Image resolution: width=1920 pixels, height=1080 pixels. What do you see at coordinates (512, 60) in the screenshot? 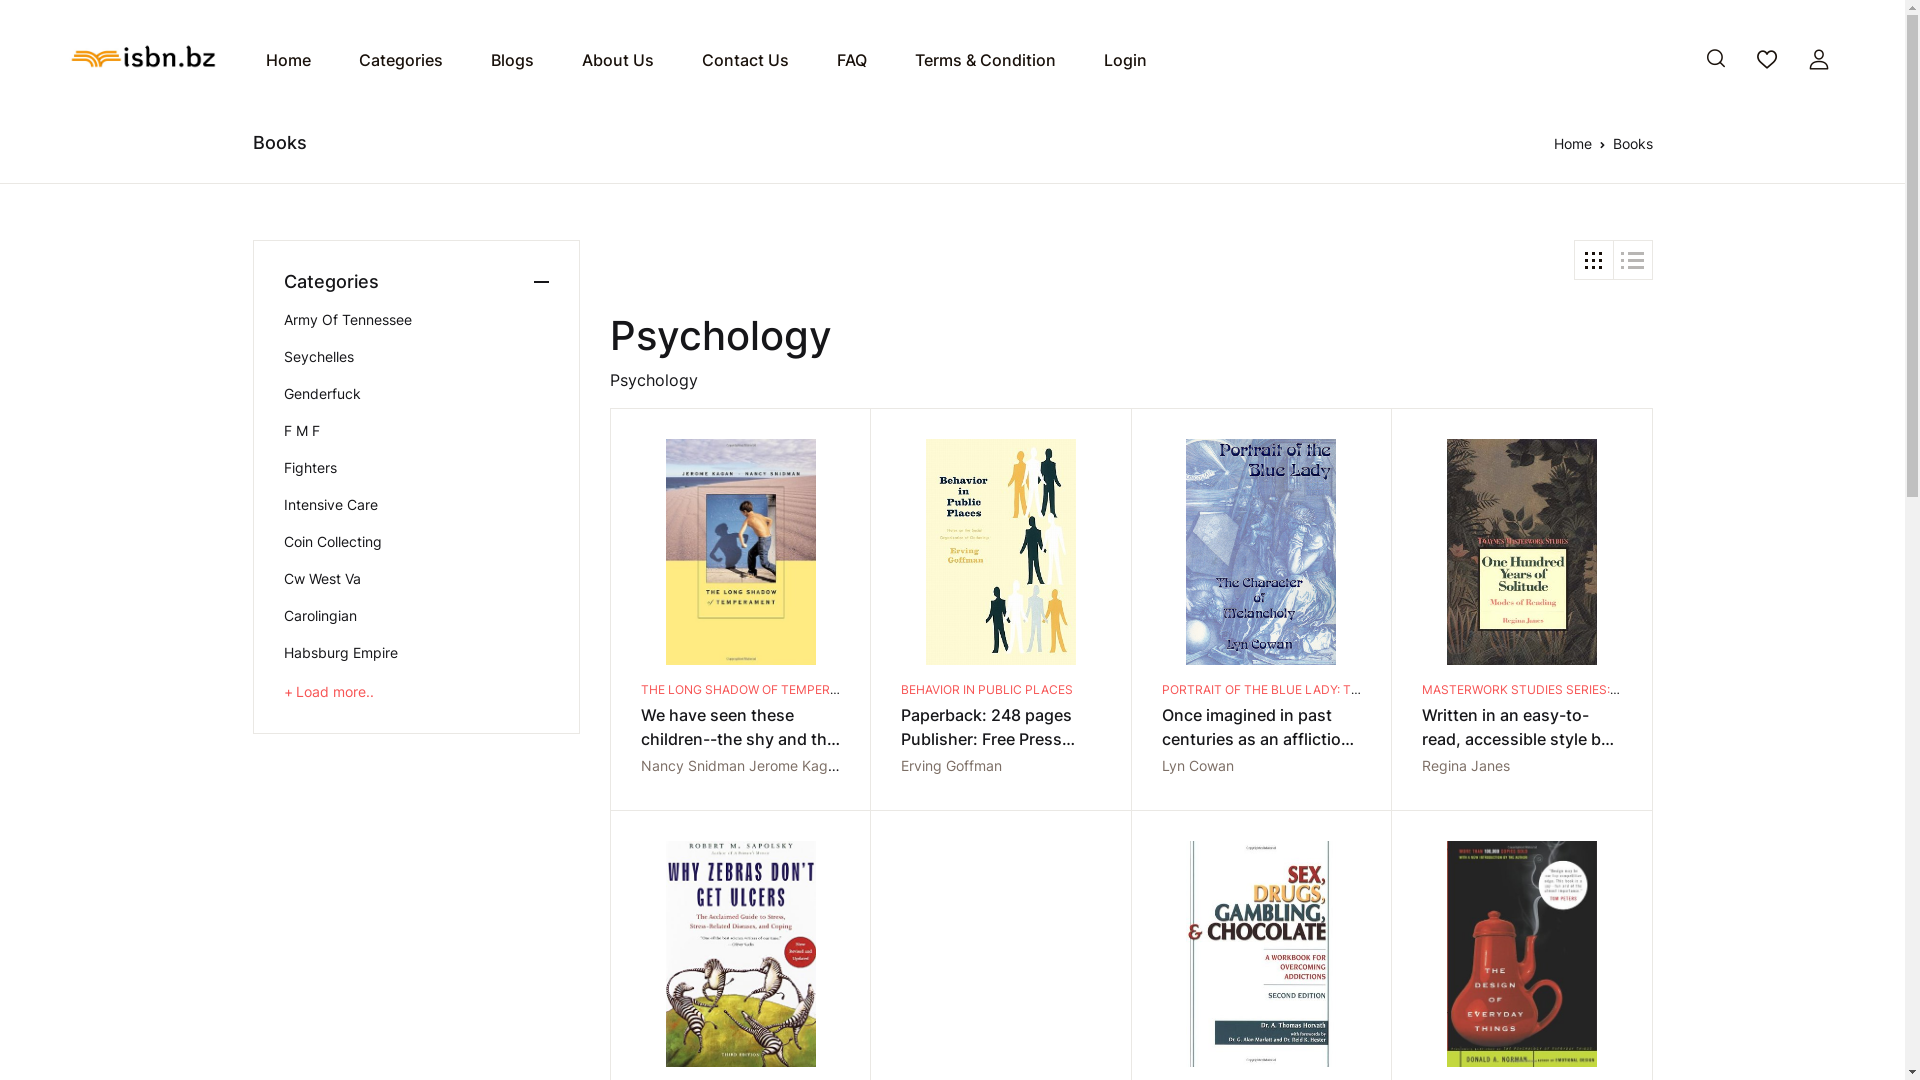
I see `Blogs` at bounding box center [512, 60].